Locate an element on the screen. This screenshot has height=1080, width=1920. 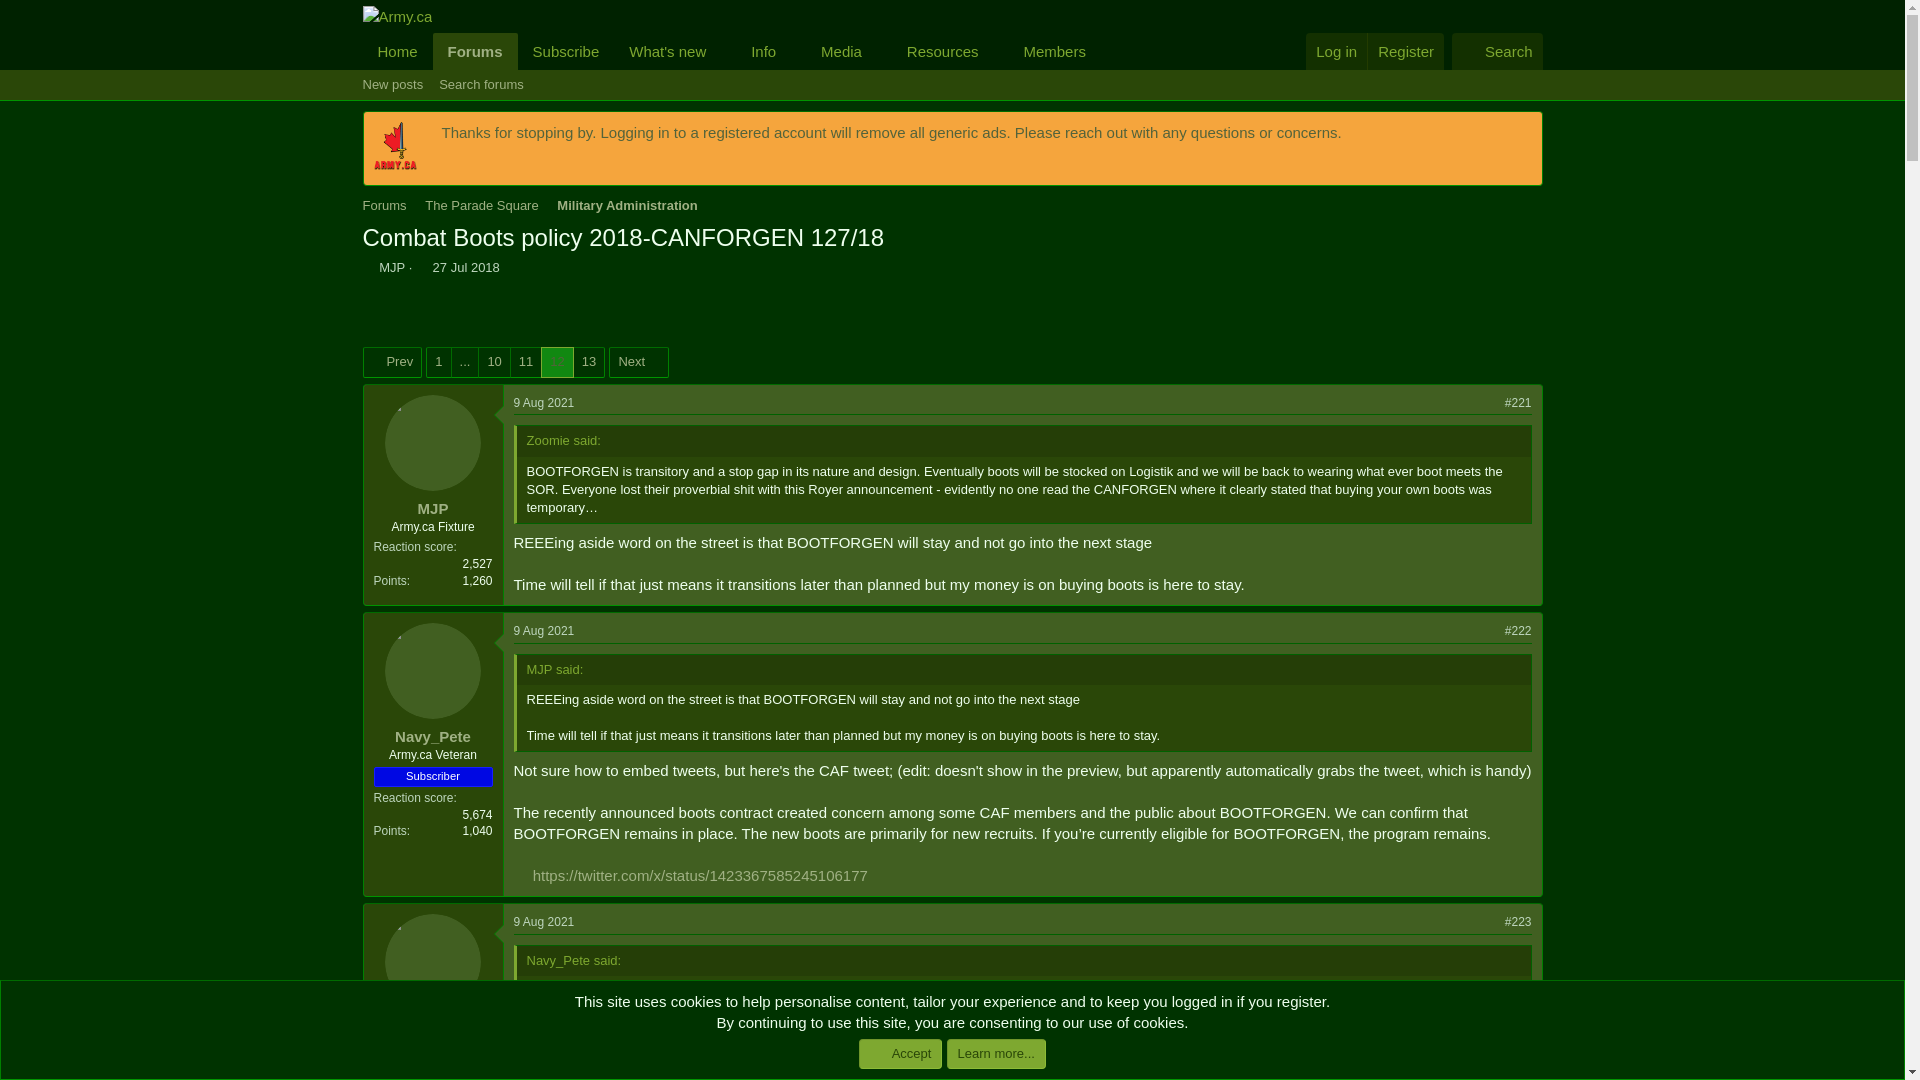
Search is located at coordinates (1497, 52).